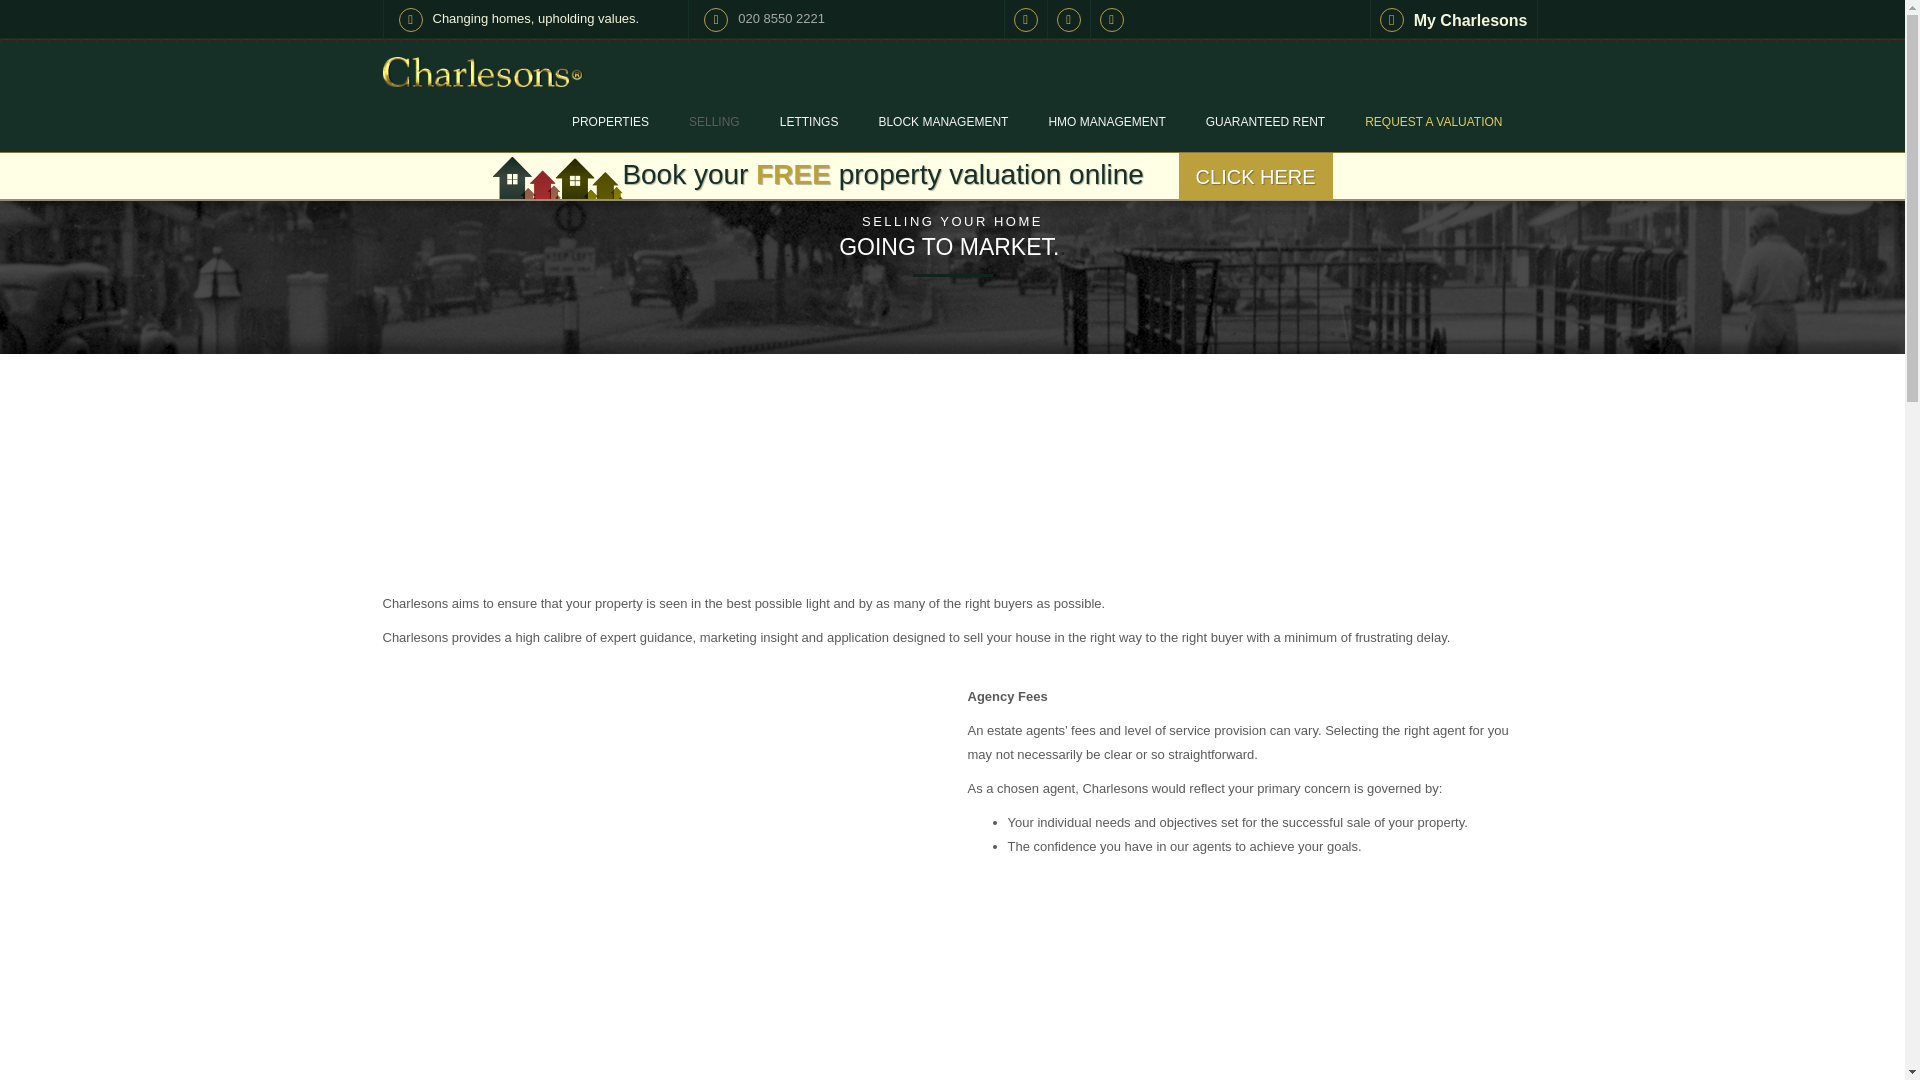 Image resolution: width=1920 pixels, height=1080 pixels. Describe the element at coordinates (942, 122) in the screenshot. I see `BLOCK MANAGEMENT` at that location.